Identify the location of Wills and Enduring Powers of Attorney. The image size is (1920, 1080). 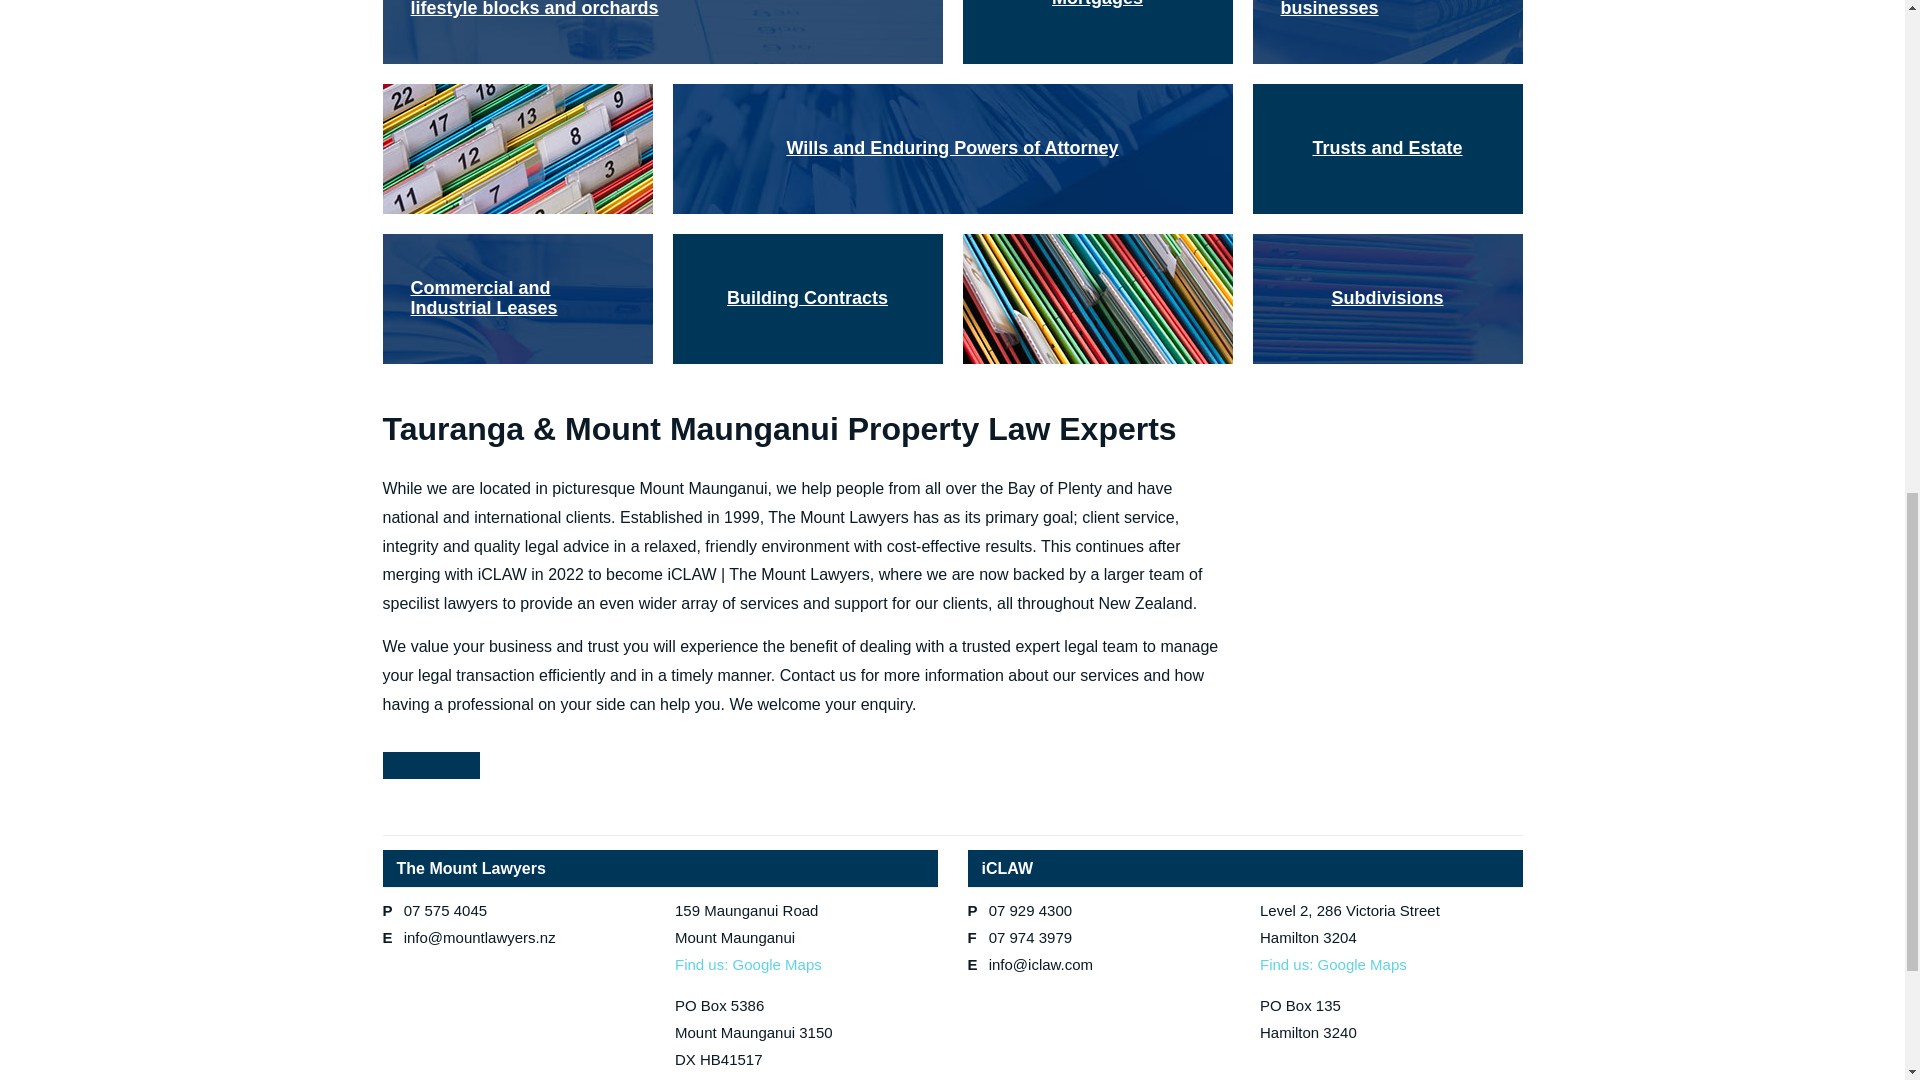
(952, 148).